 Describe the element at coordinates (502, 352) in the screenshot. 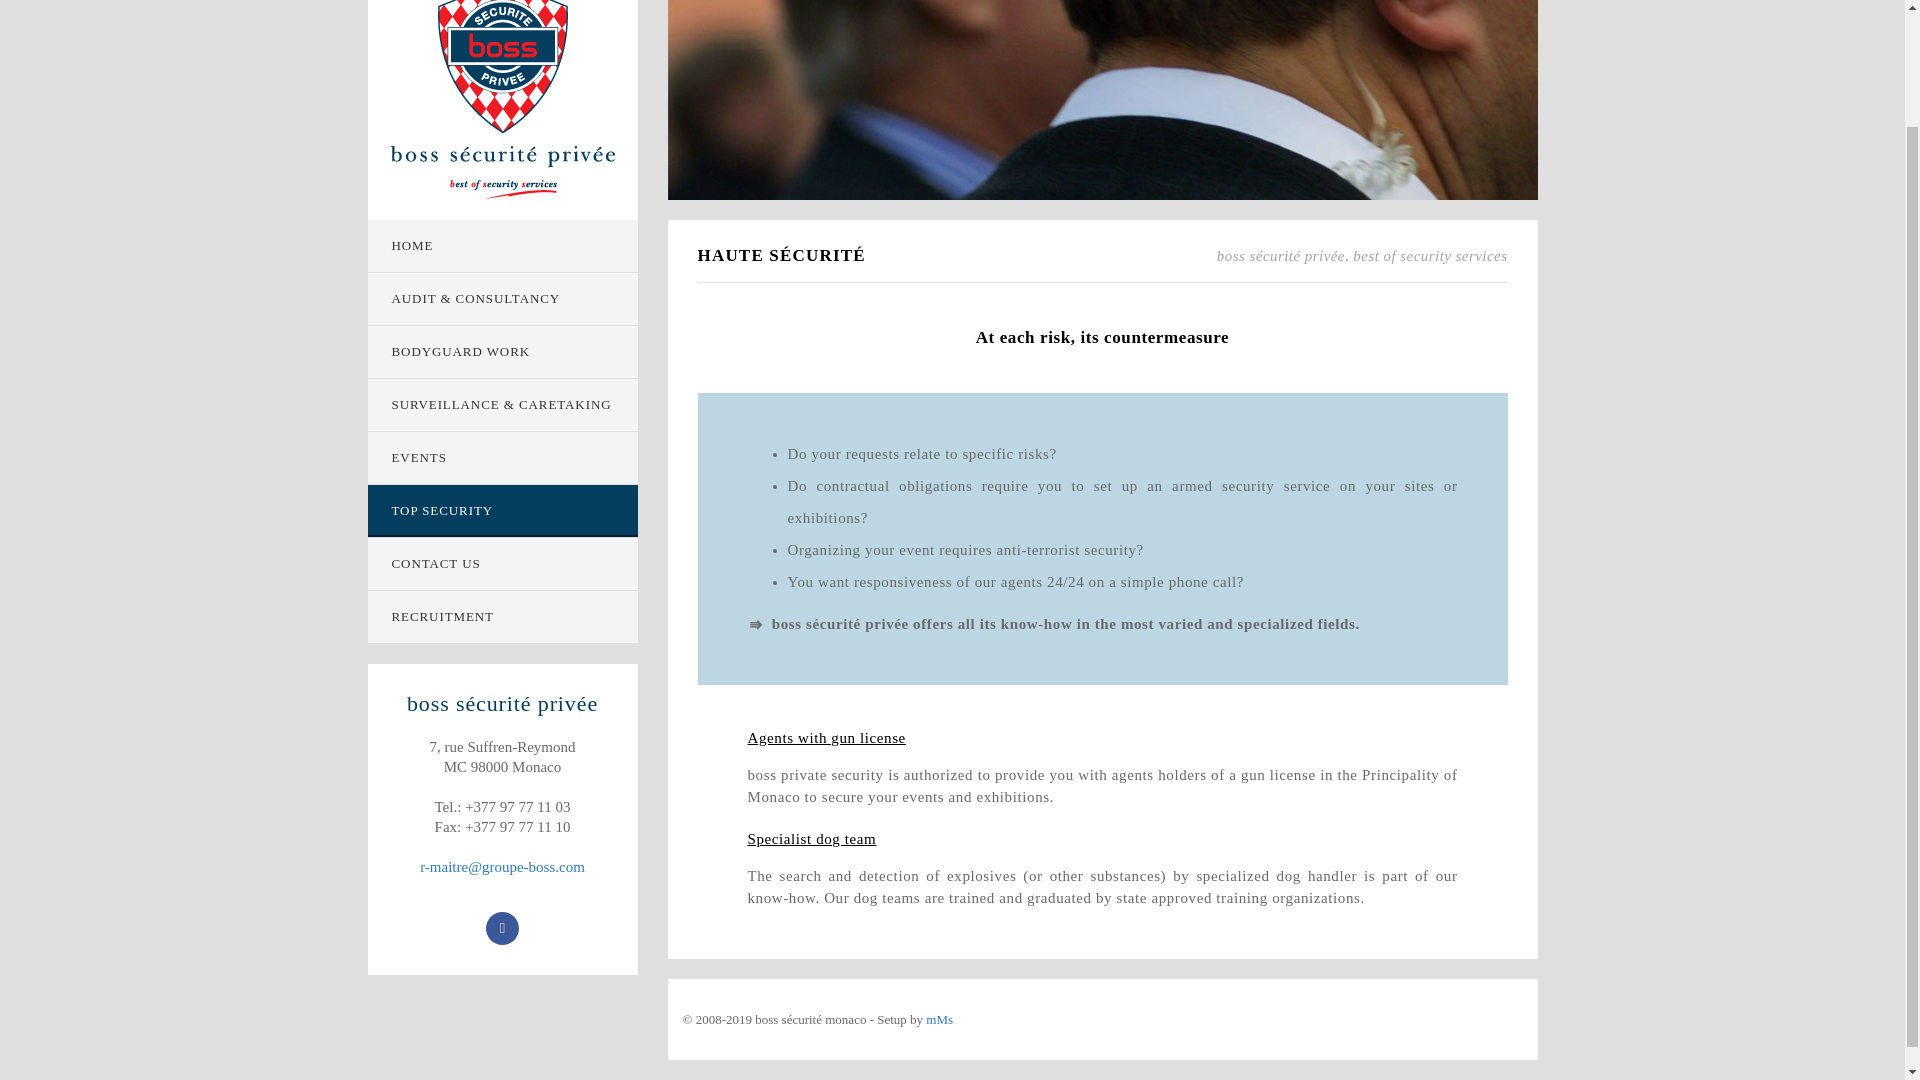

I see `BODYGUARD WORK` at that location.